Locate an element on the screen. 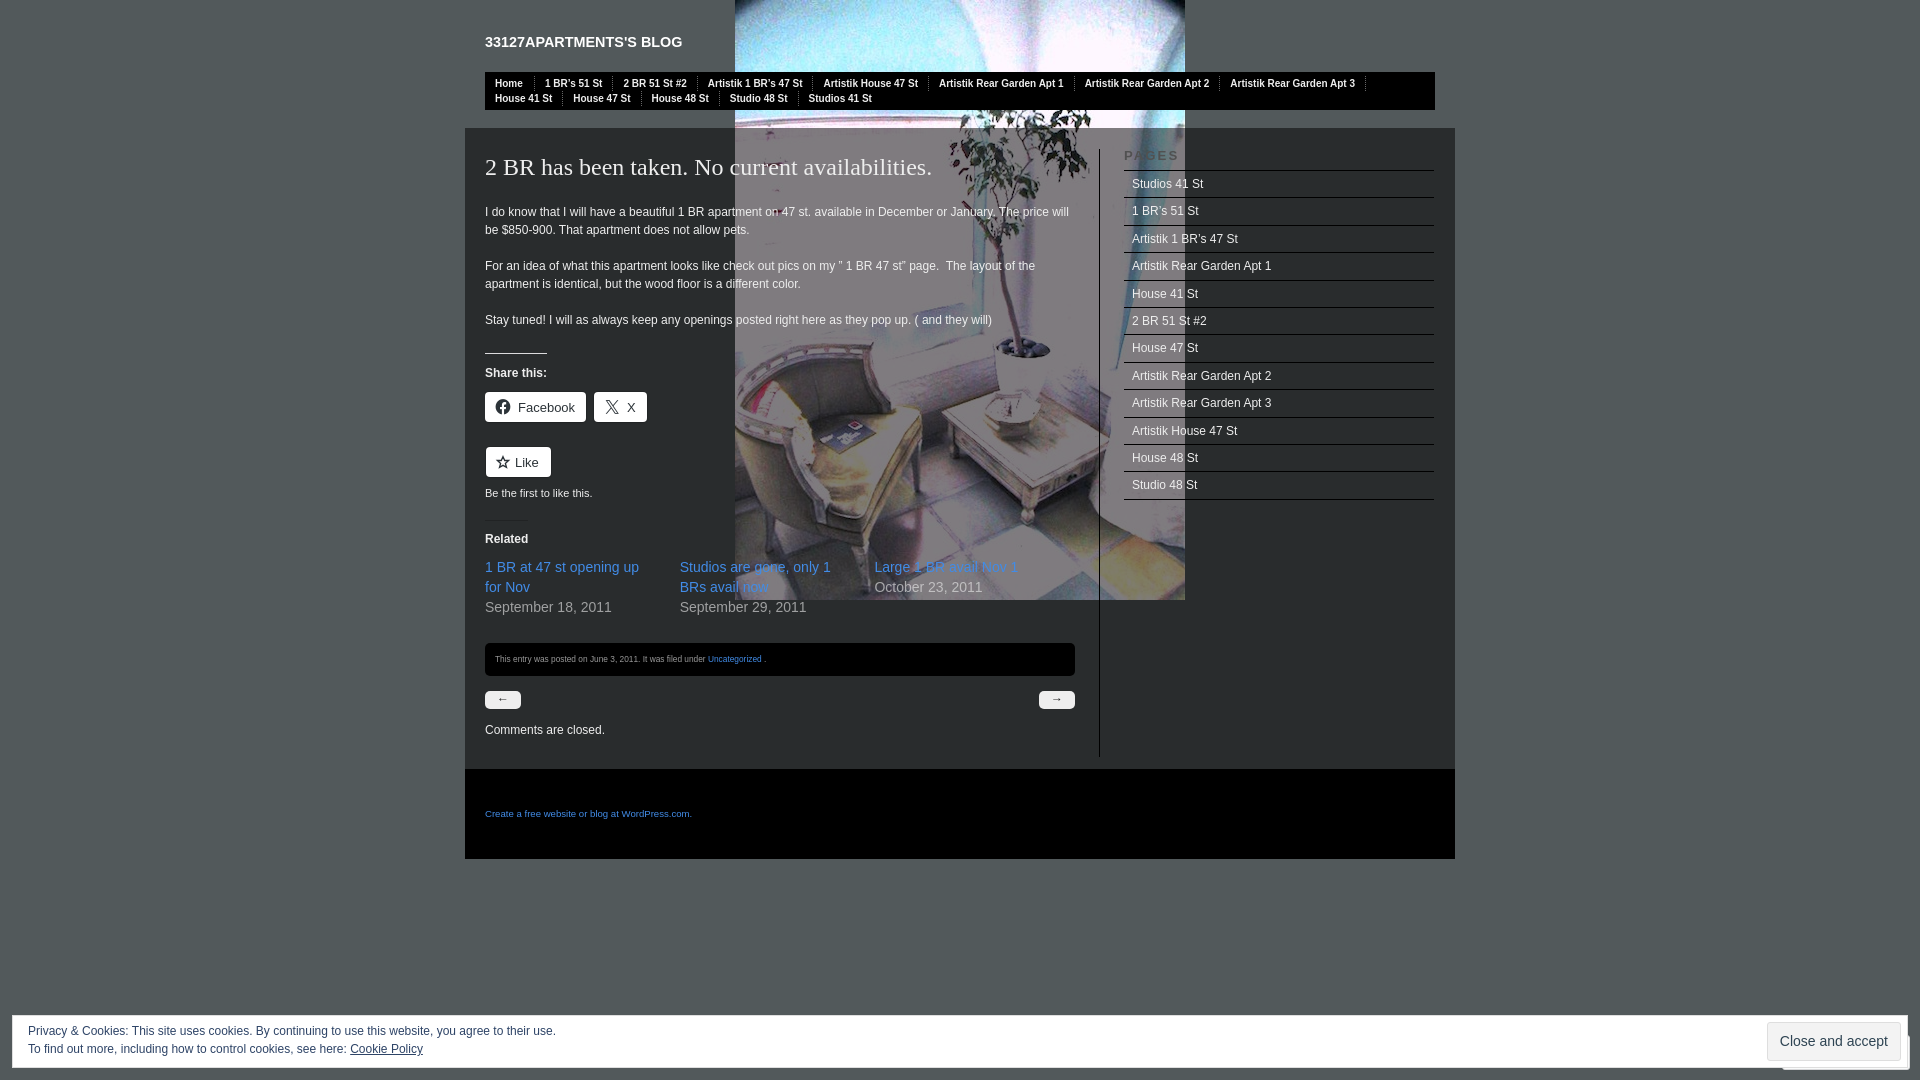  House 48 St is located at coordinates (1279, 458).